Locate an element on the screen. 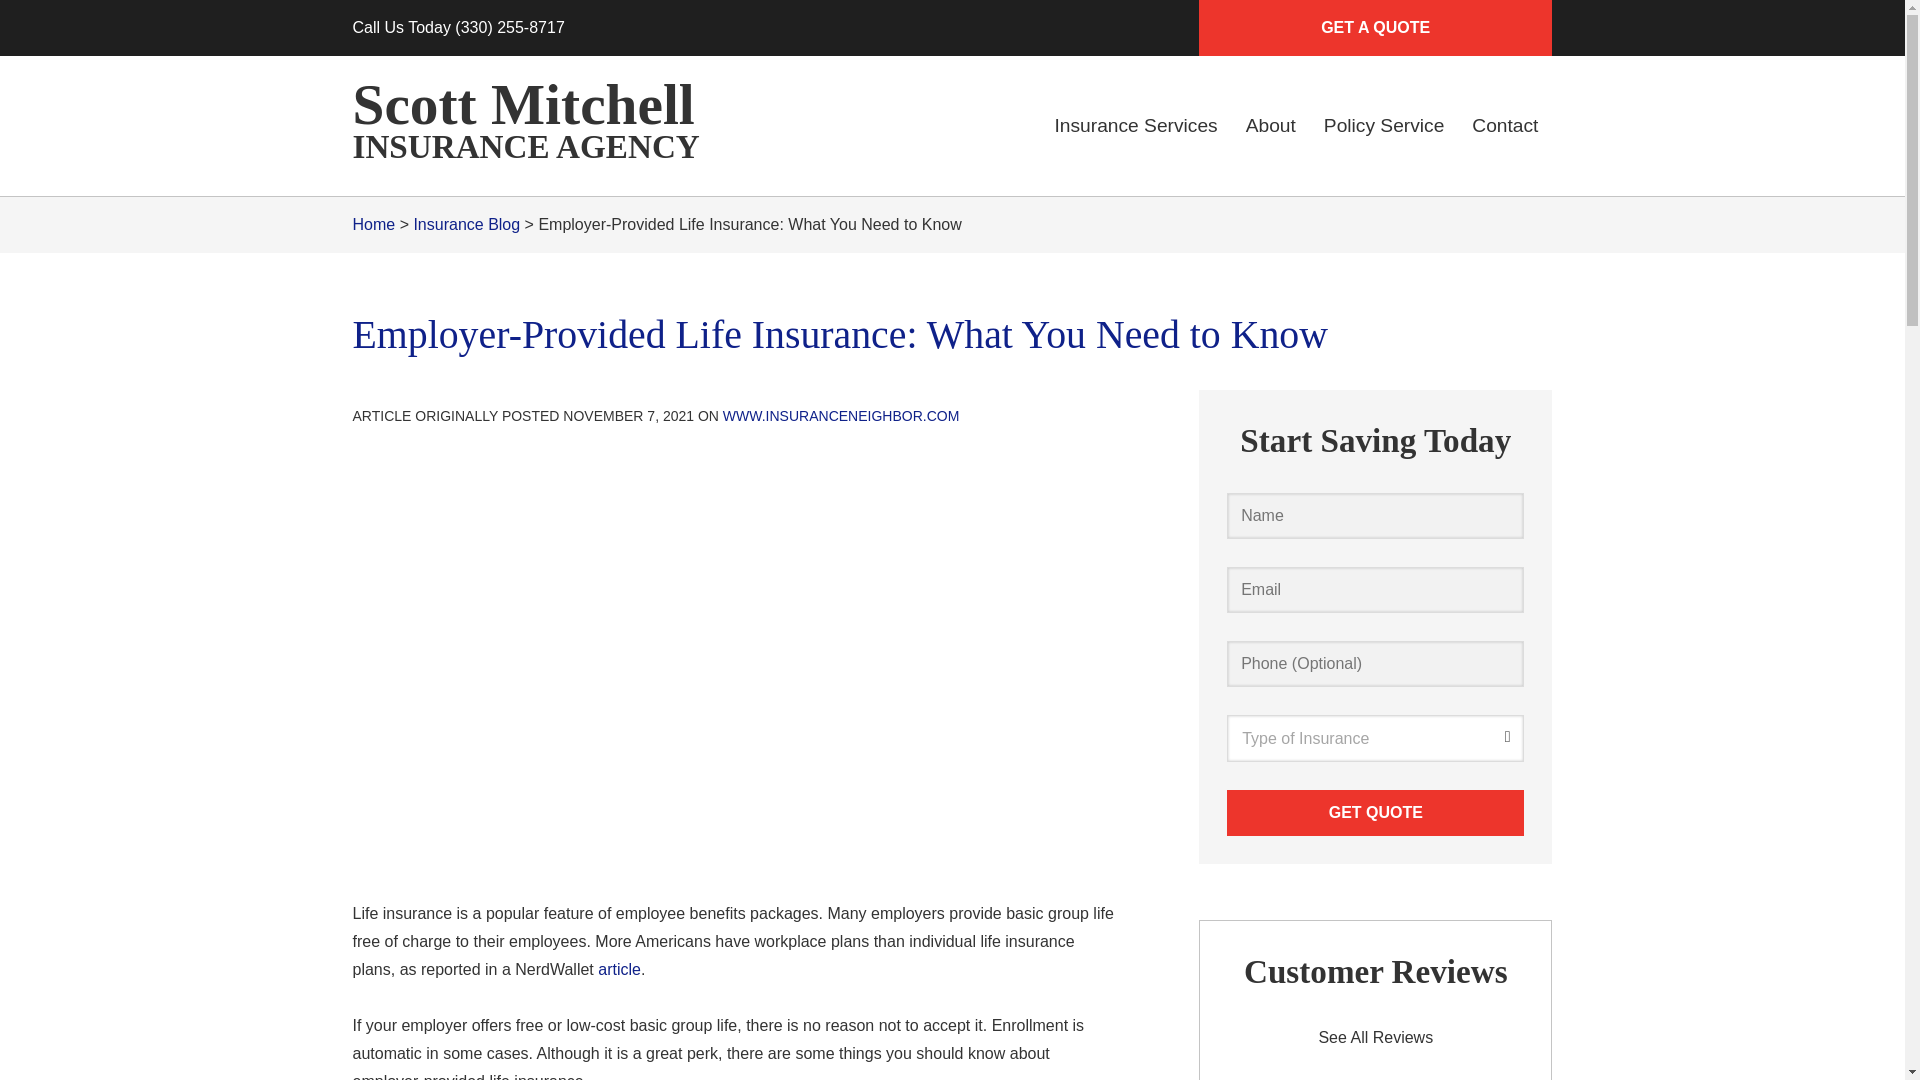  Home Page is located at coordinates (542, 126).